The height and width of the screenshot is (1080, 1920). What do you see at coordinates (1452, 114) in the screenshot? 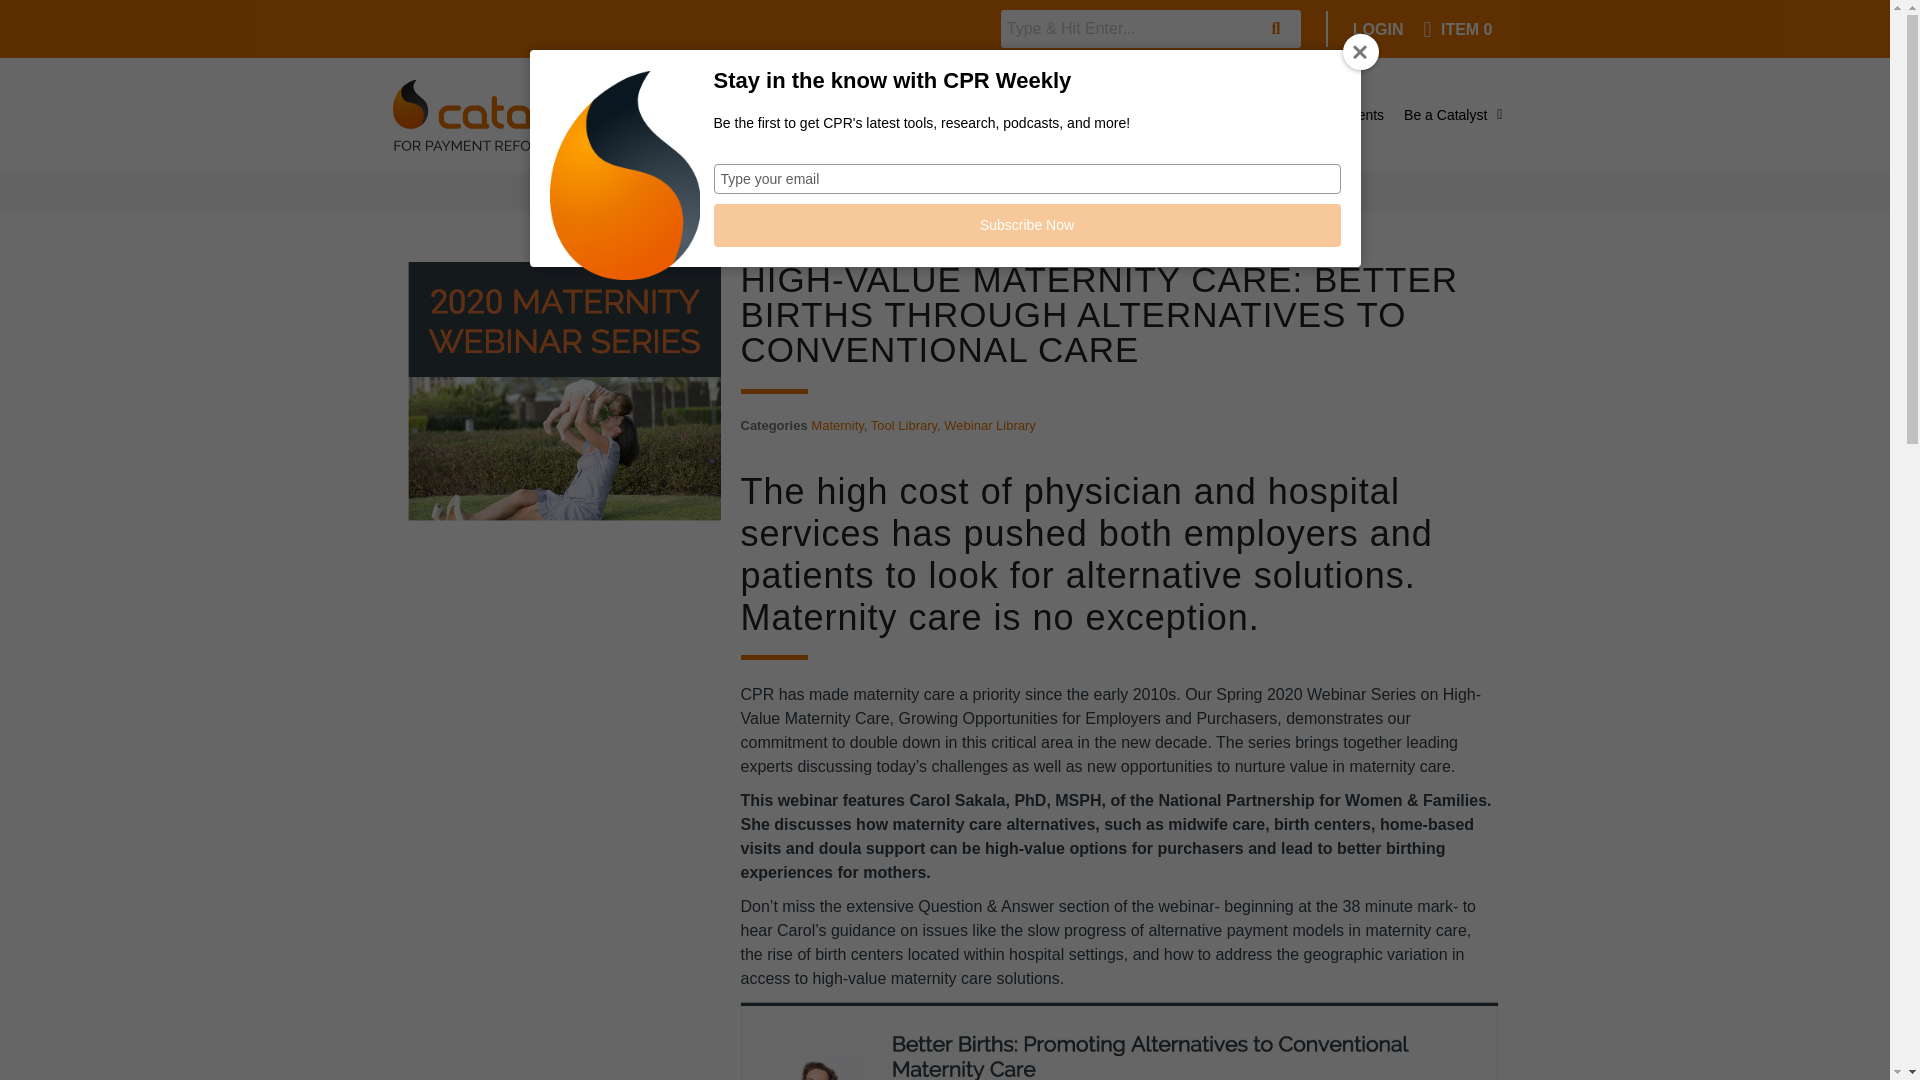
I see `Be a Catalyst` at bounding box center [1452, 114].